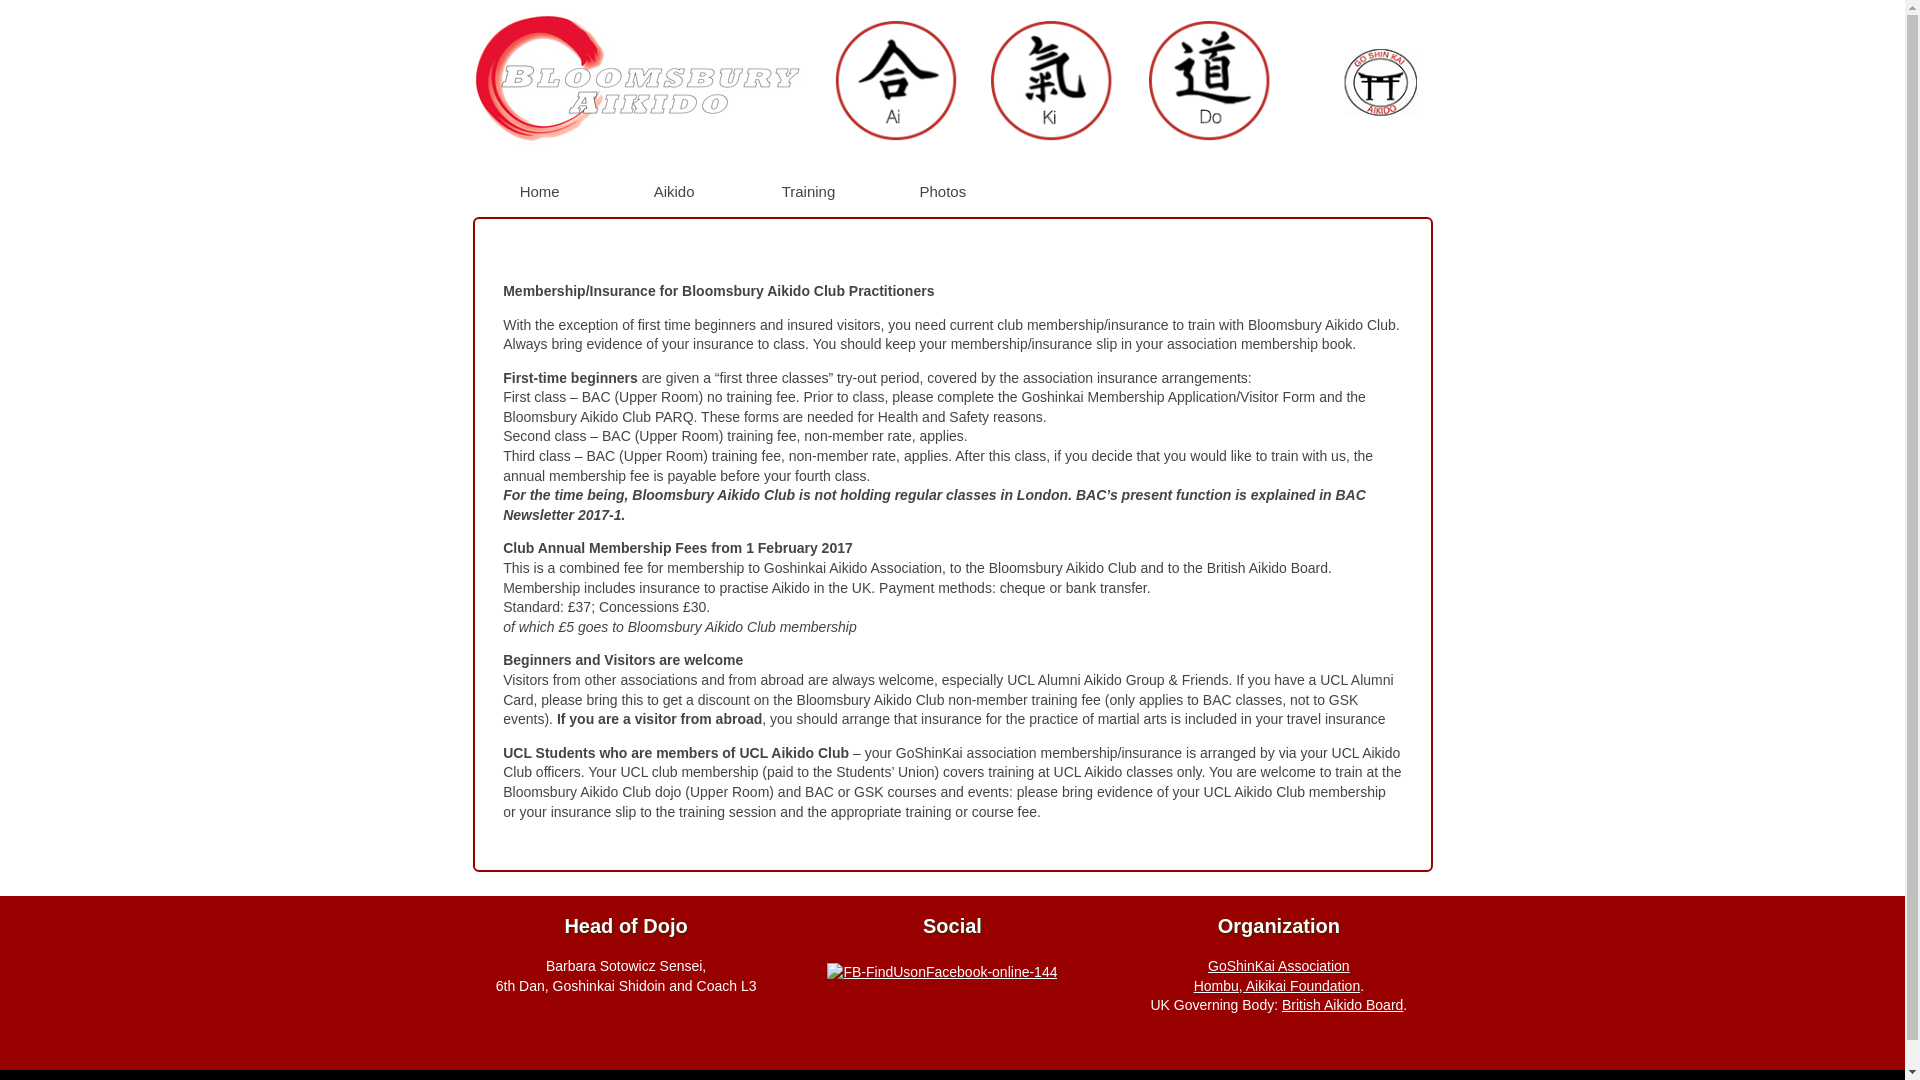 The width and height of the screenshot is (1920, 1080). Describe the element at coordinates (674, 190) in the screenshot. I see `Aikido` at that location.